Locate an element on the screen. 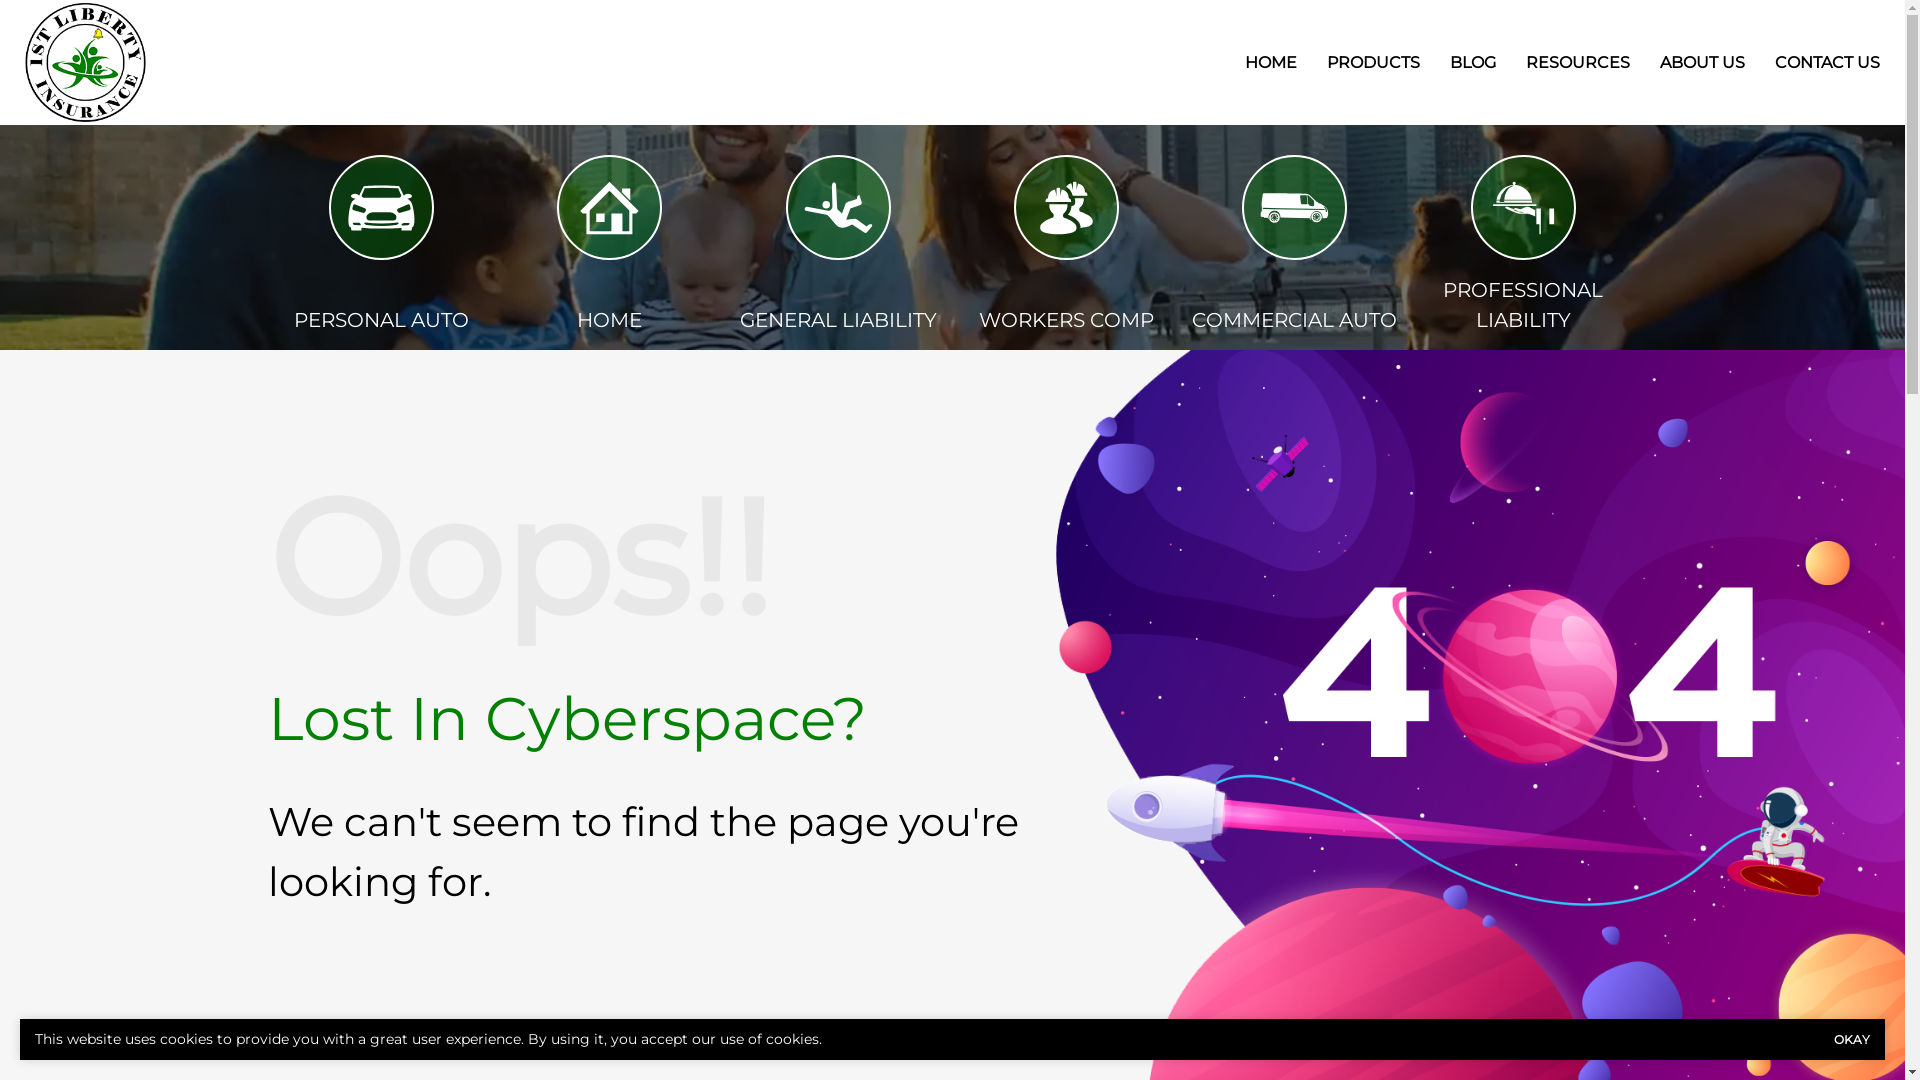  RESOURCES is located at coordinates (1578, 62).